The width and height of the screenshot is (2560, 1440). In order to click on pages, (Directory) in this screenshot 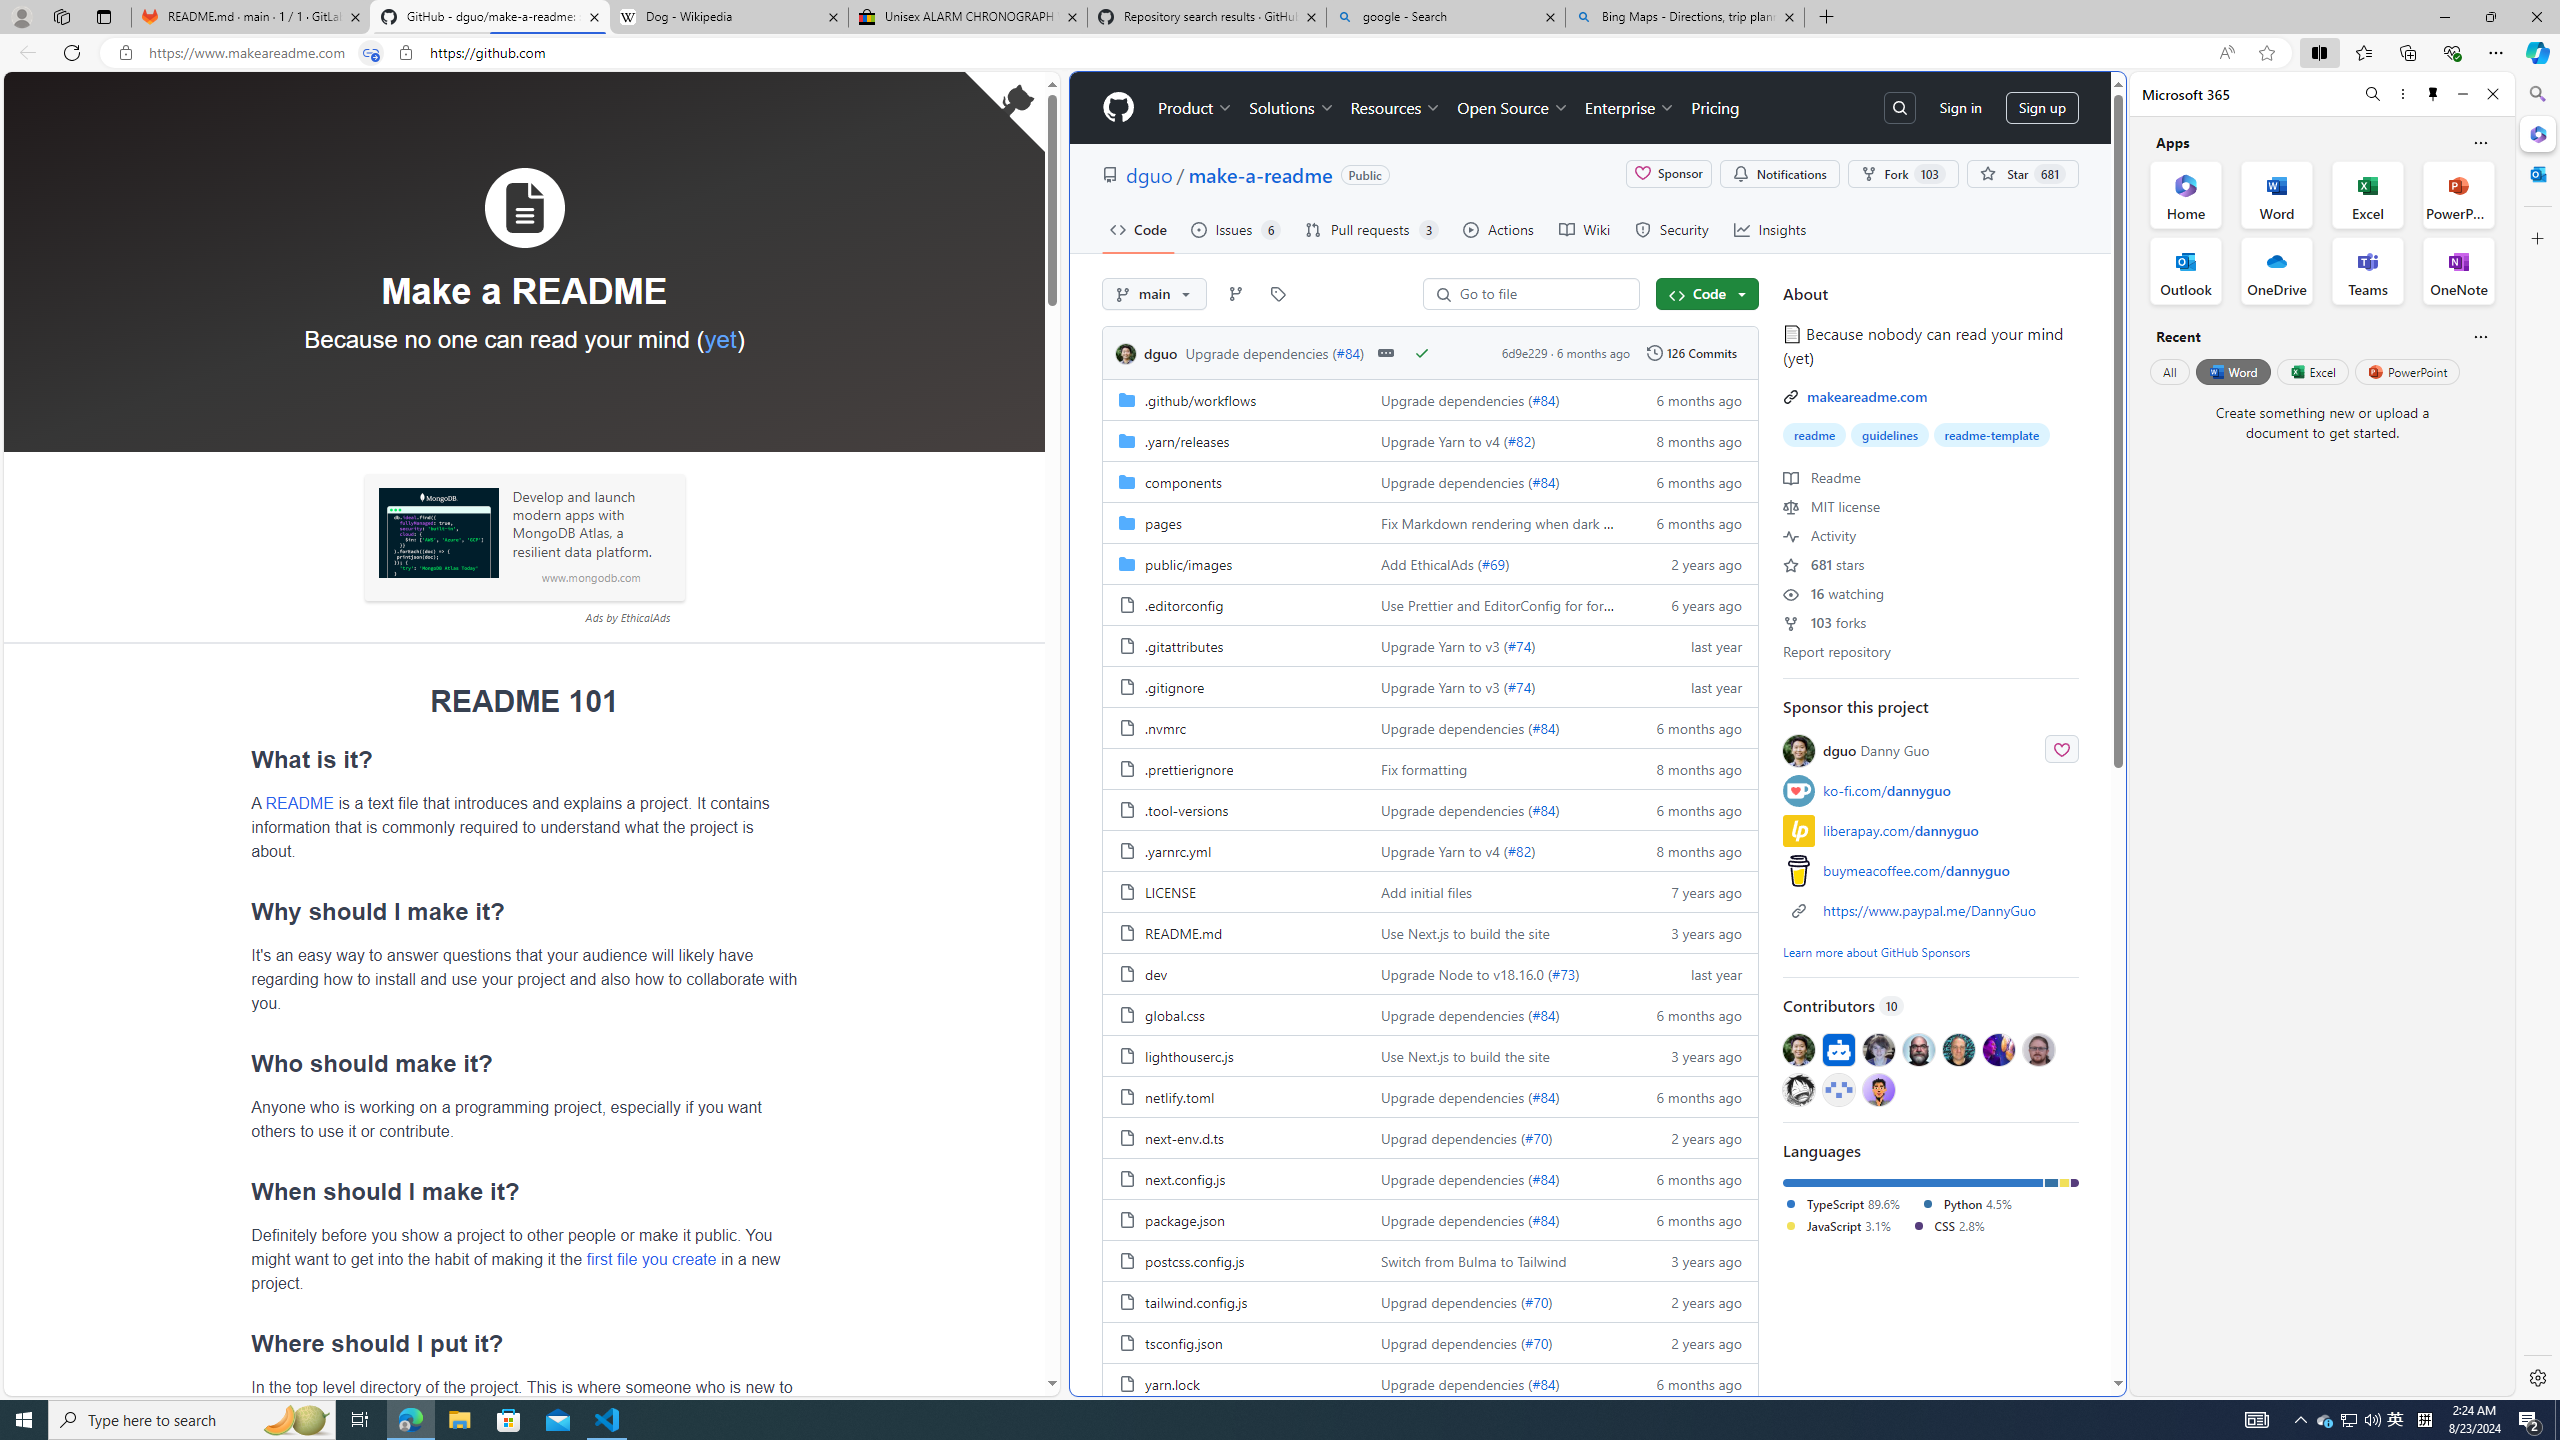, I will do `click(1234, 522)`.